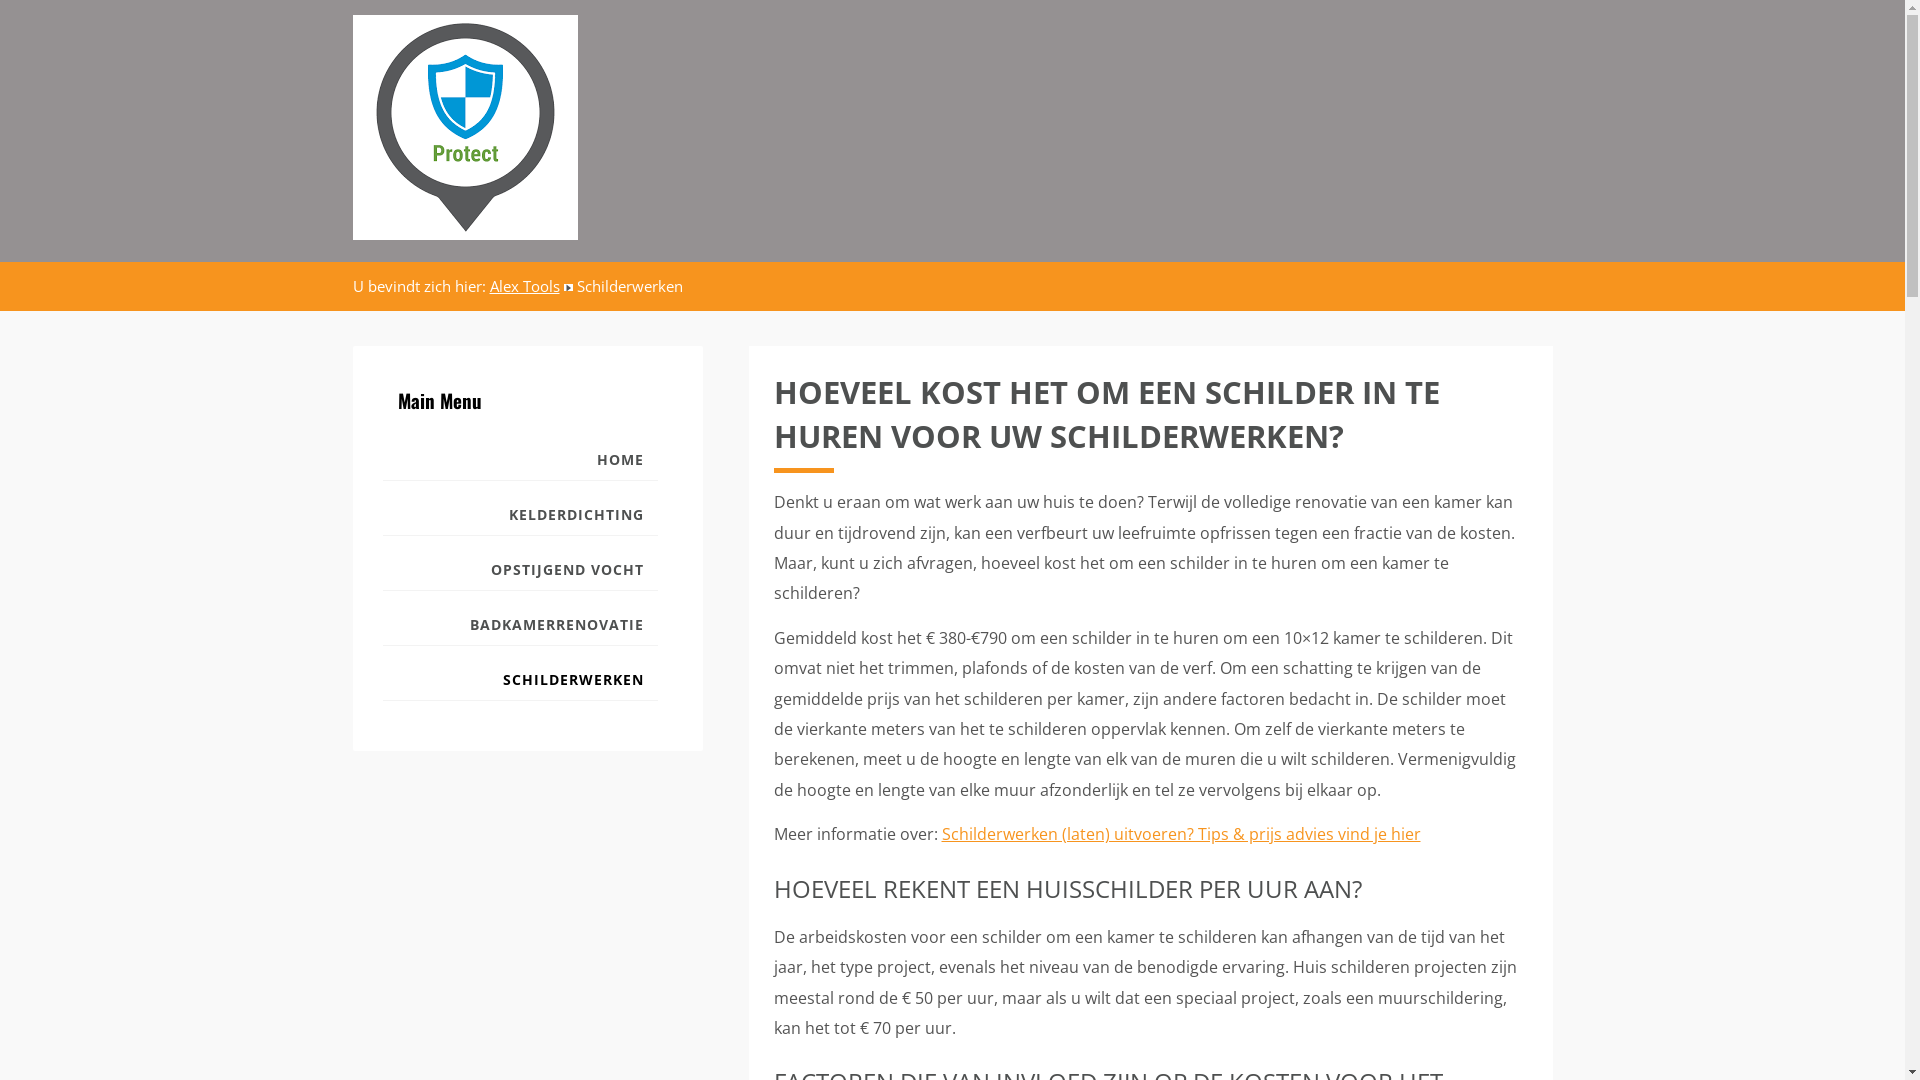 This screenshot has width=1920, height=1080. What do you see at coordinates (520, 516) in the screenshot?
I see `KELDERDICHTING` at bounding box center [520, 516].